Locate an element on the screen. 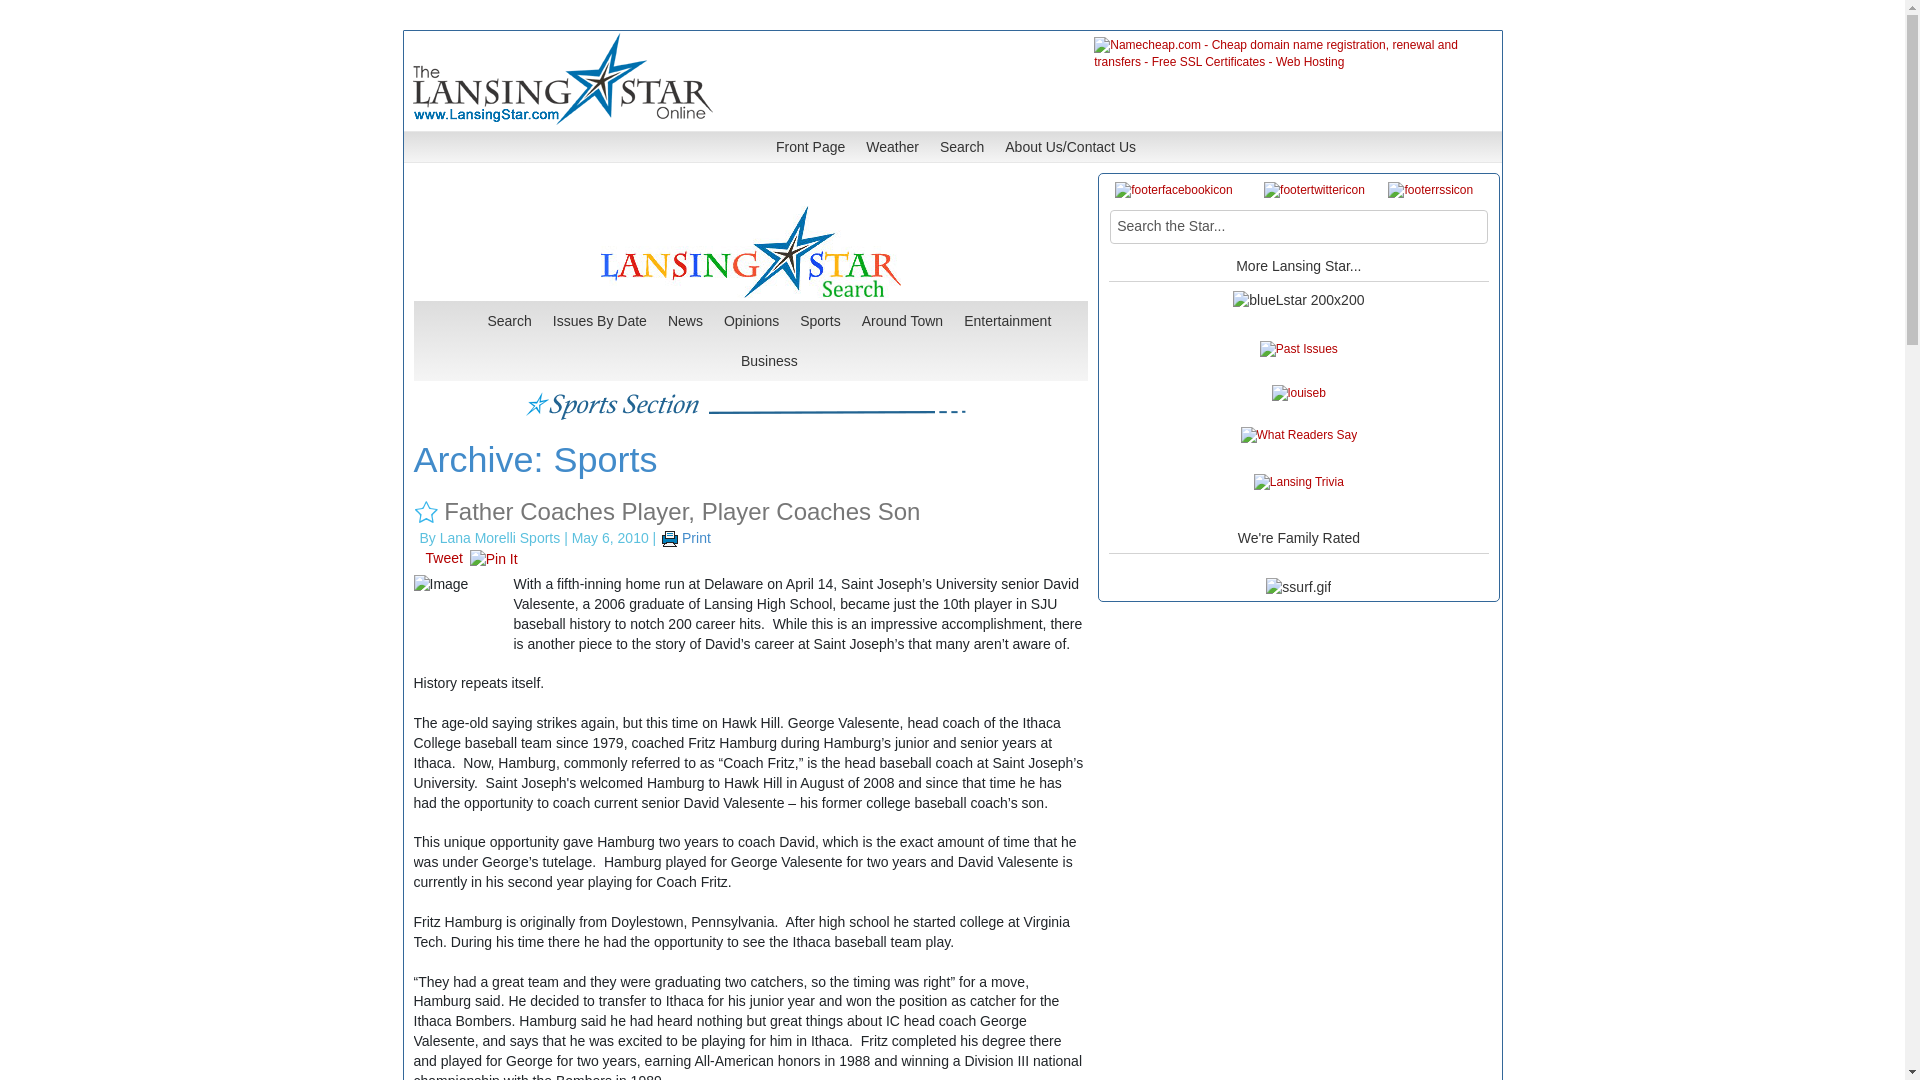  Weather is located at coordinates (892, 146).